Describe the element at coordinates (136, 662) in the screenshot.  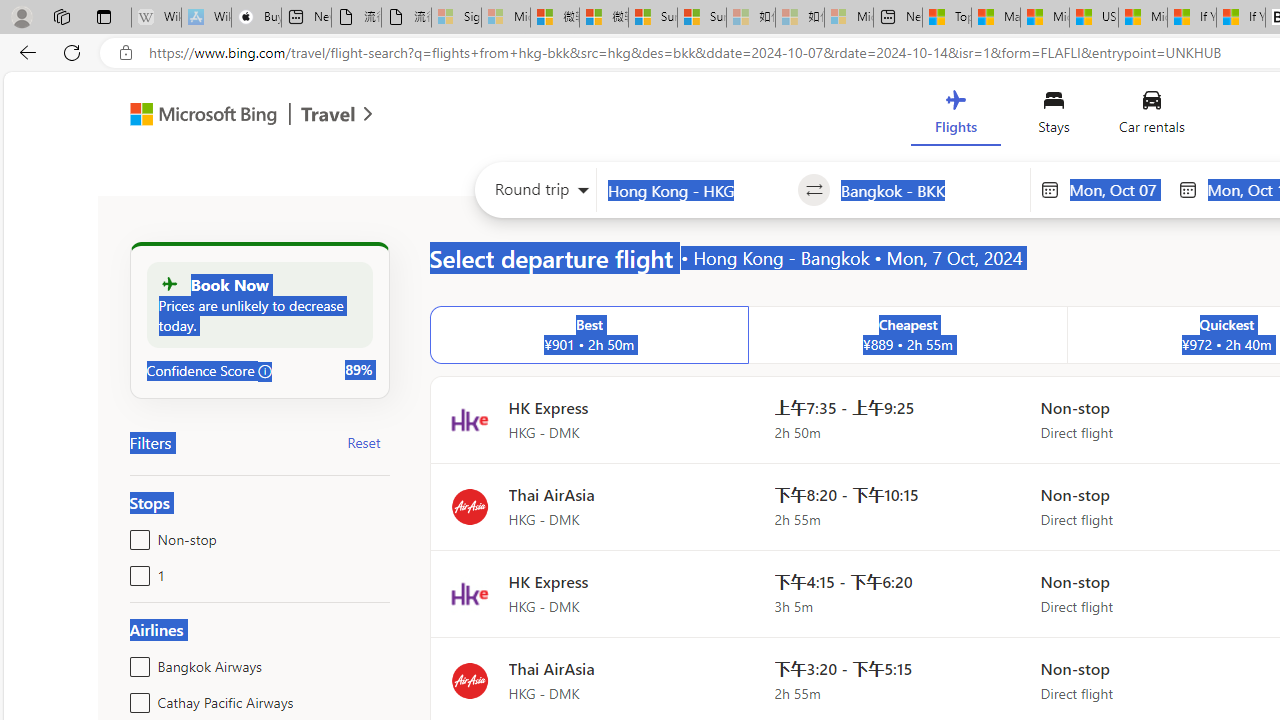
I see `Bangkok Airways` at that location.